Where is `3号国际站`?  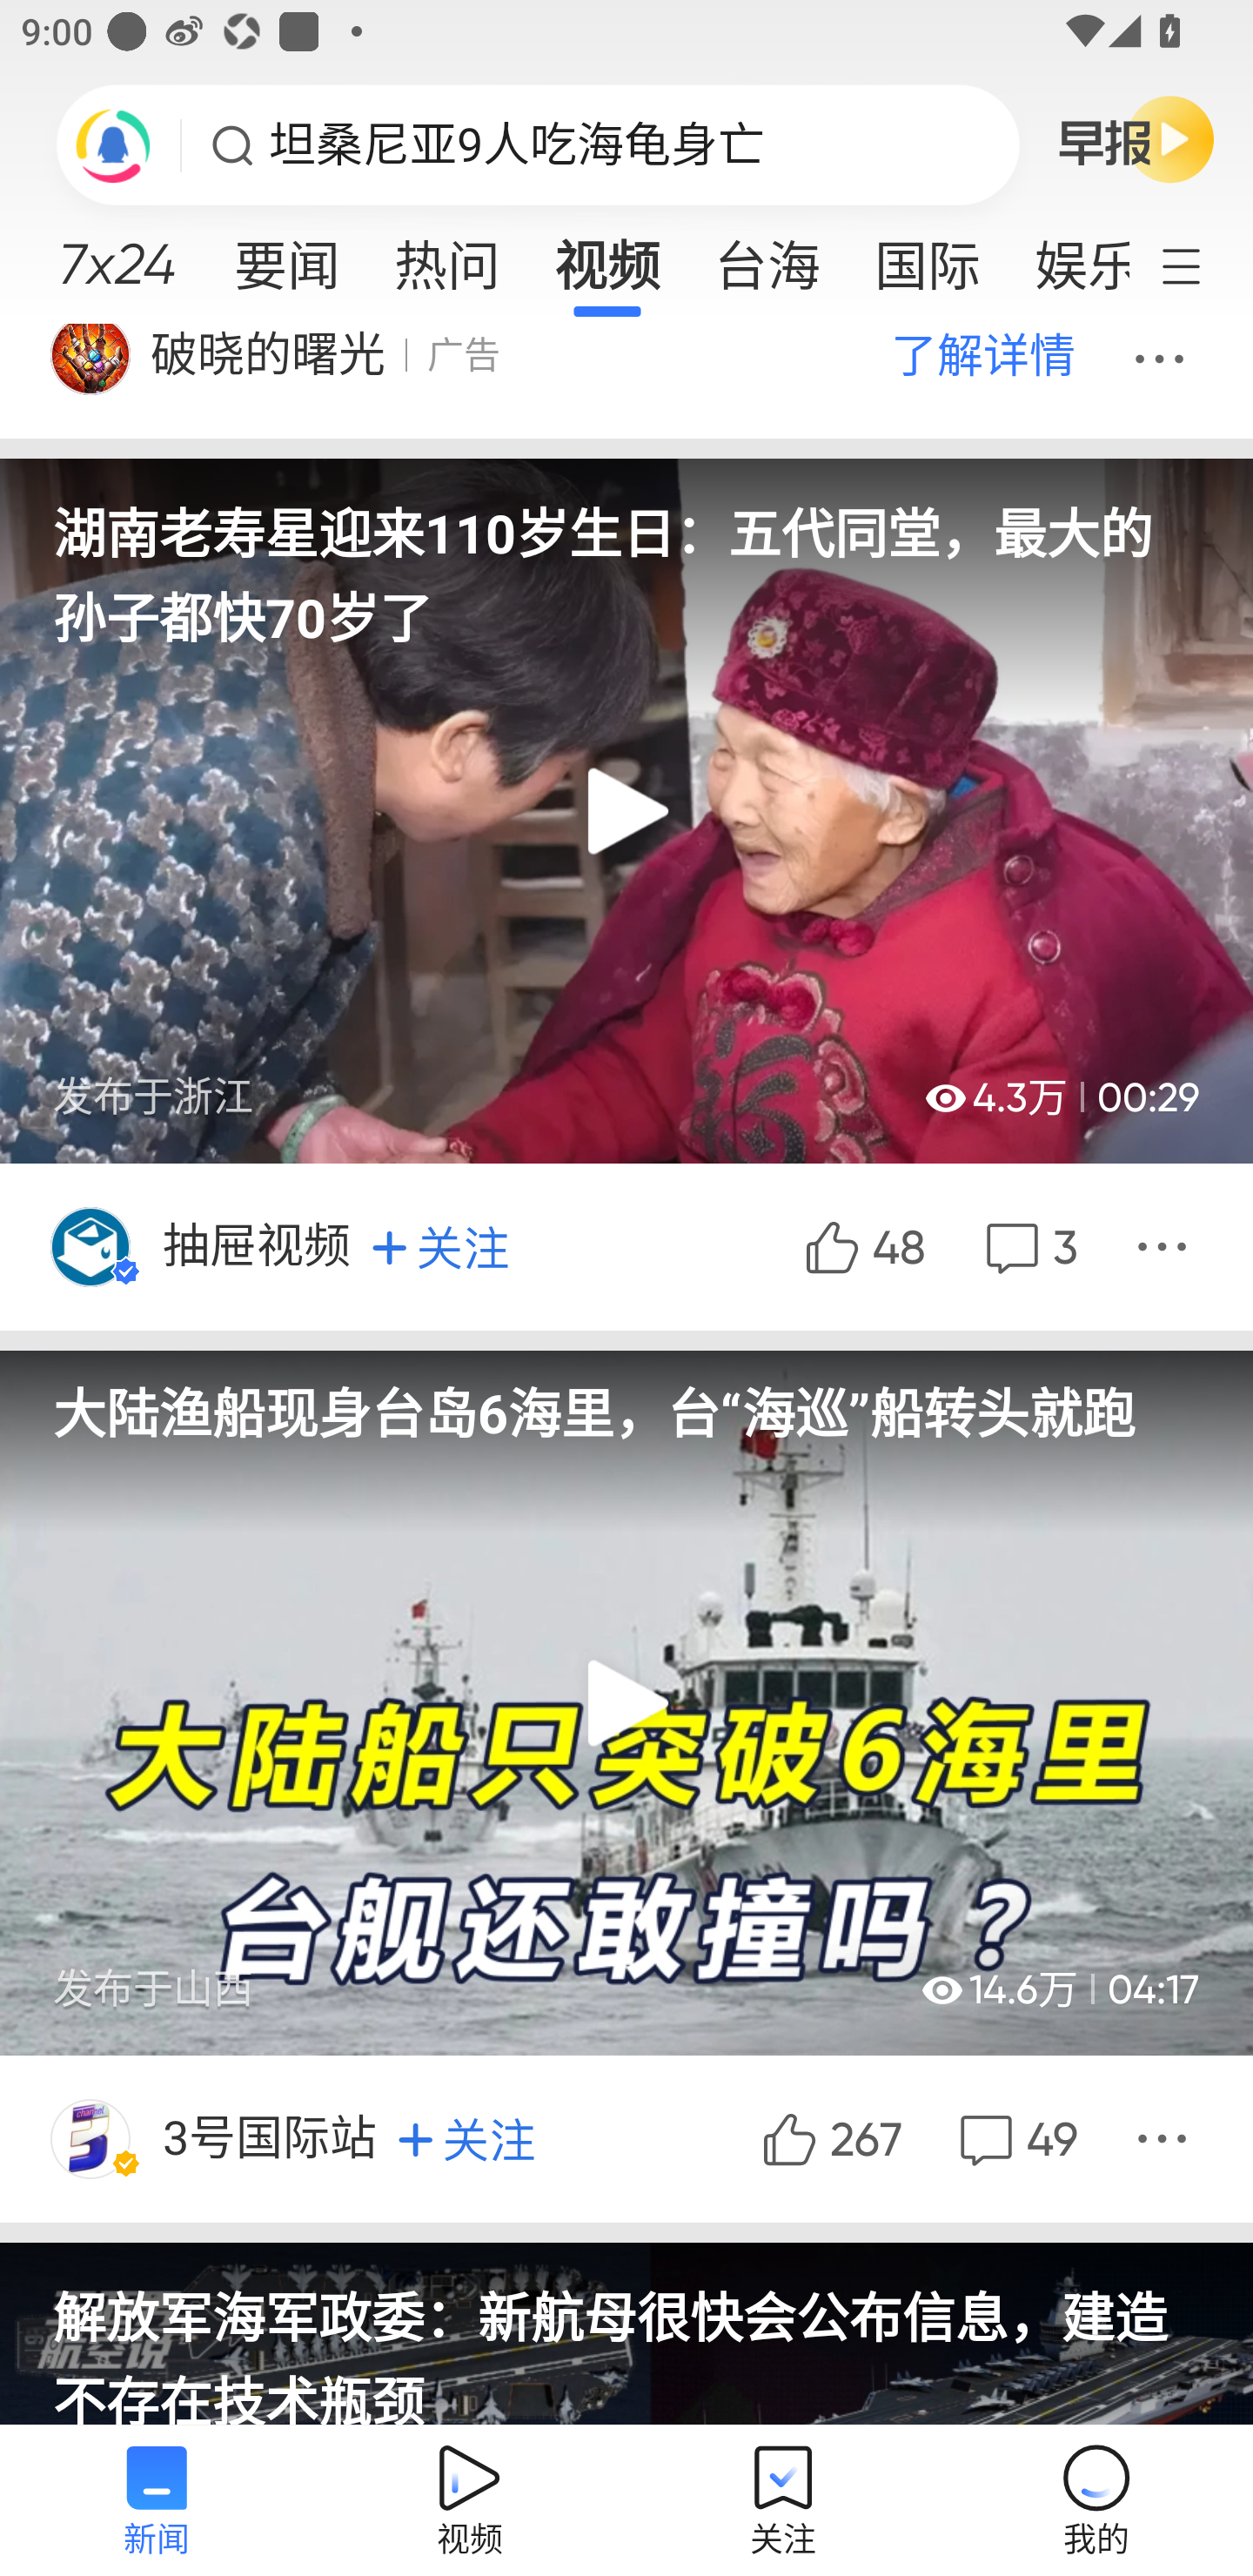 3号国际站 is located at coordinates (271, 2139).